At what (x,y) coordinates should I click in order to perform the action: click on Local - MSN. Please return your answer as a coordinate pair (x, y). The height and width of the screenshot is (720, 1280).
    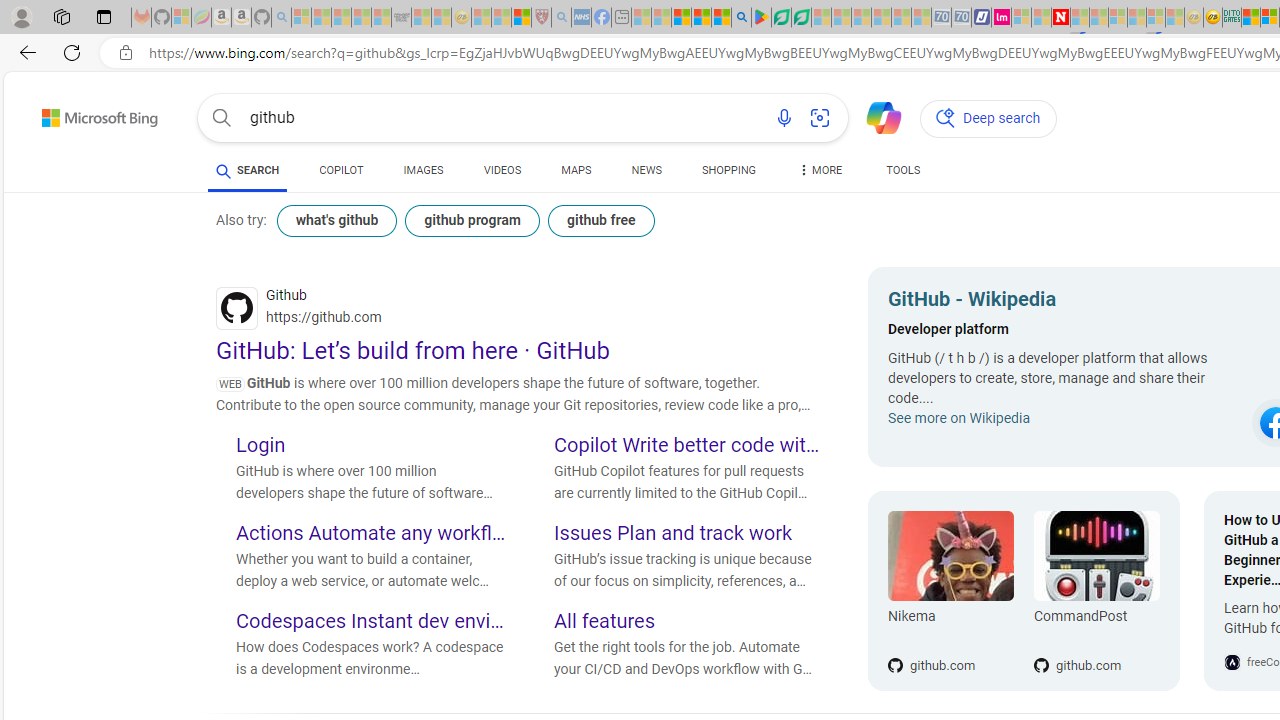
    Looking at the image, I should click on (522, 18).